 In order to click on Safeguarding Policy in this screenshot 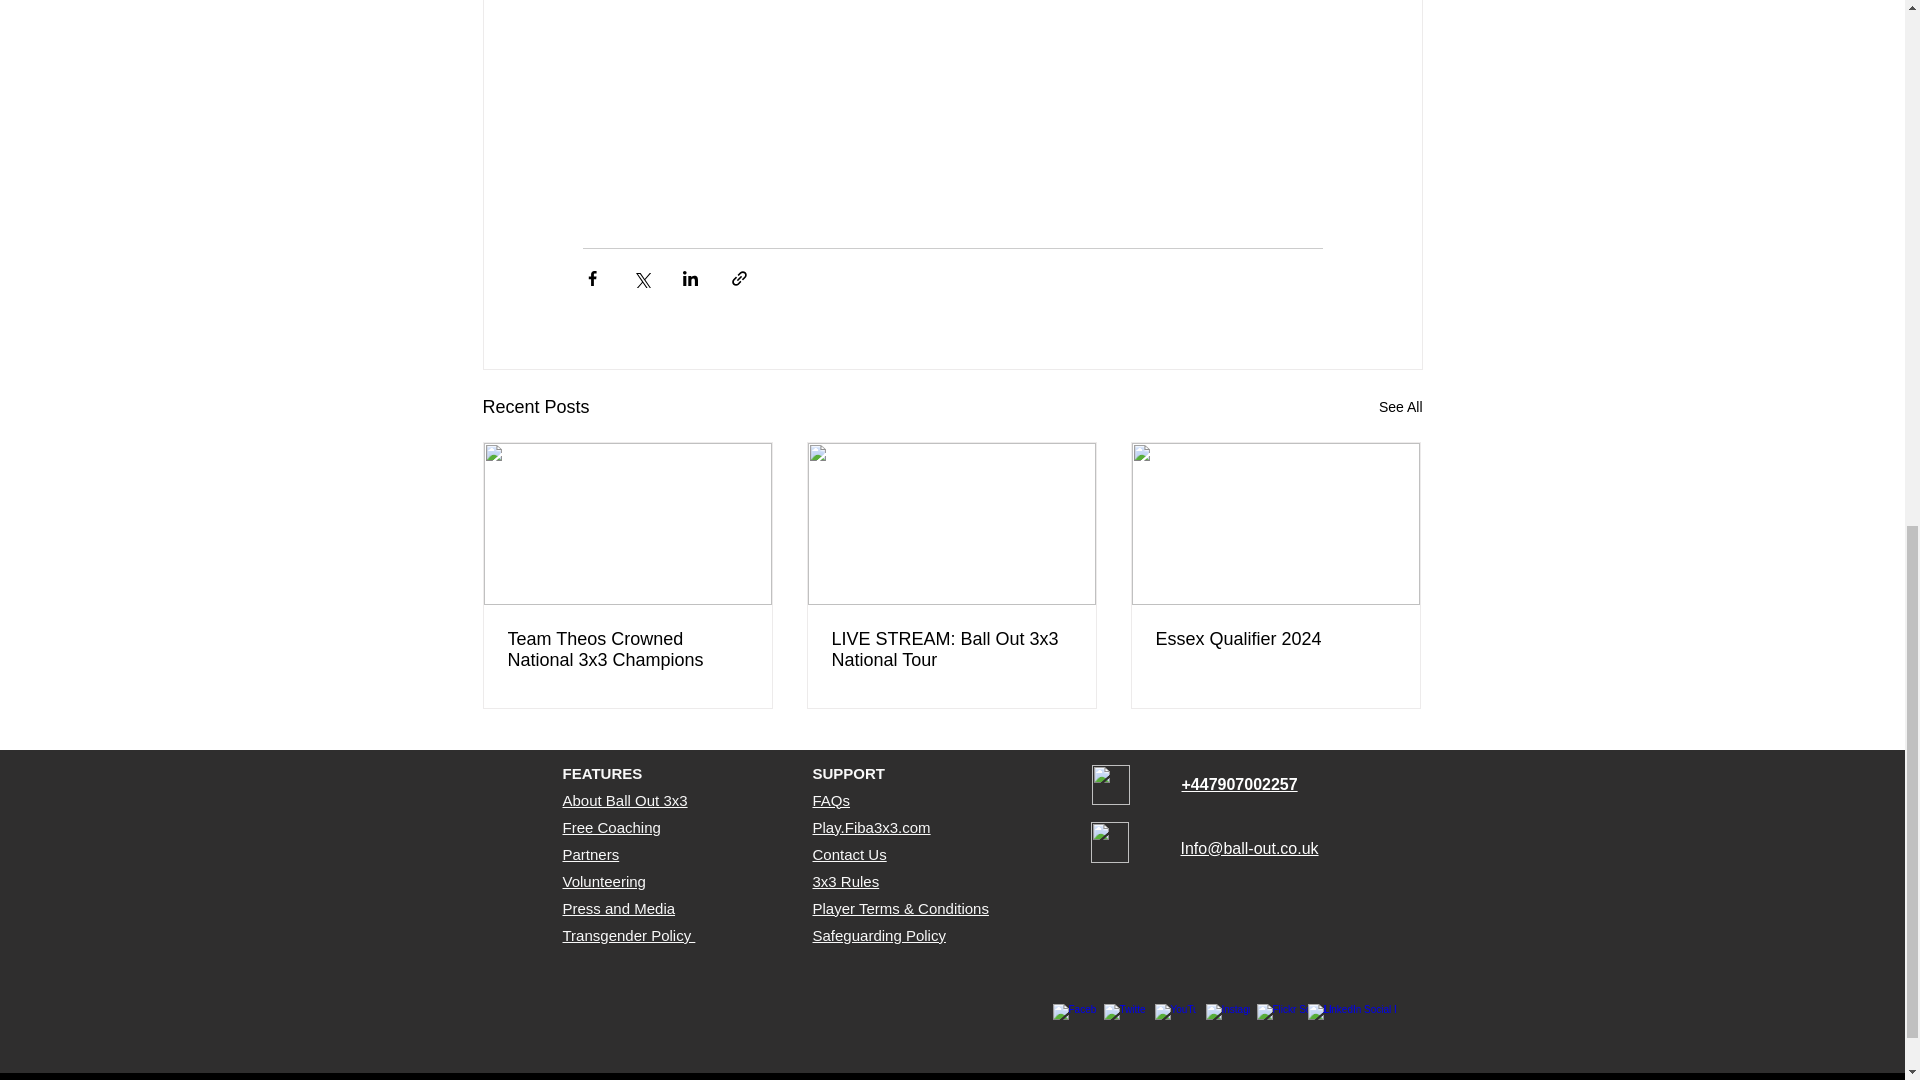, I will do `click(878, 934)`.